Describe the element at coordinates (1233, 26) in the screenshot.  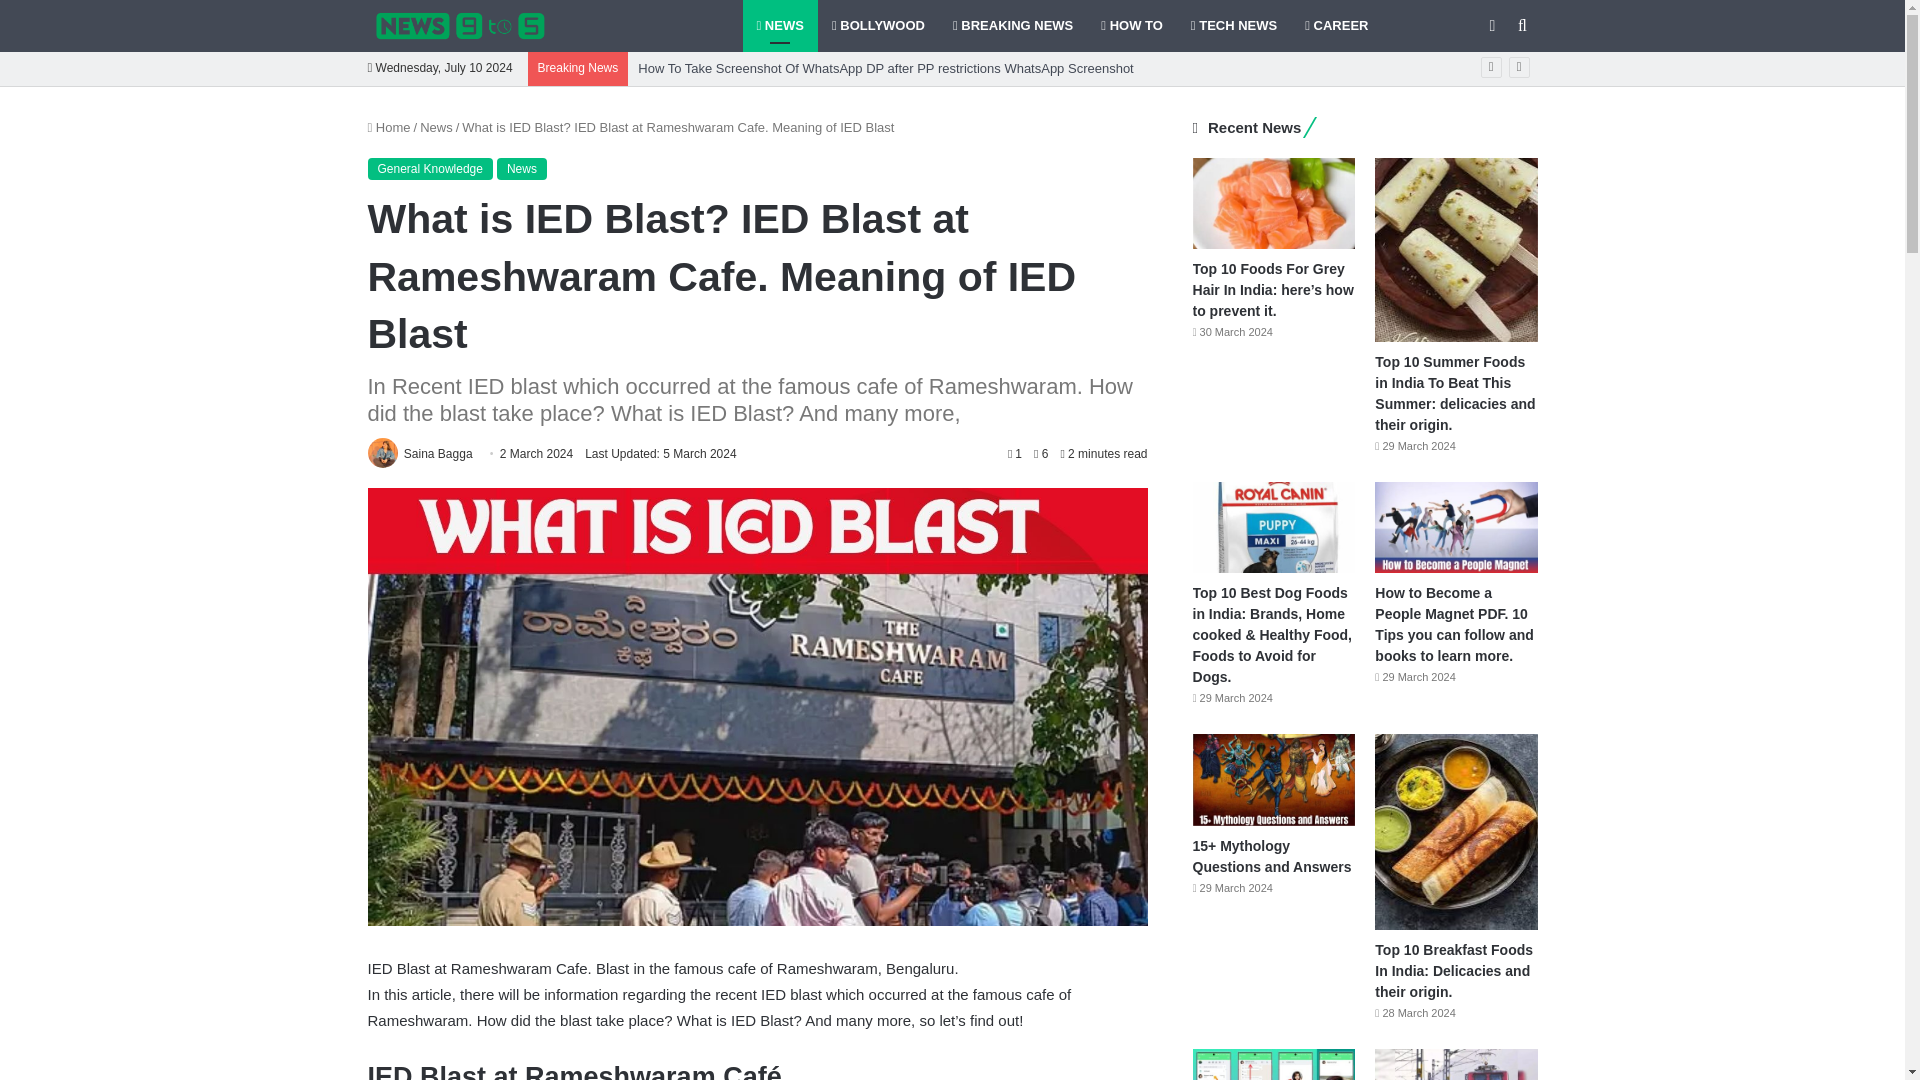
I see `TECH NEWS` at that location.